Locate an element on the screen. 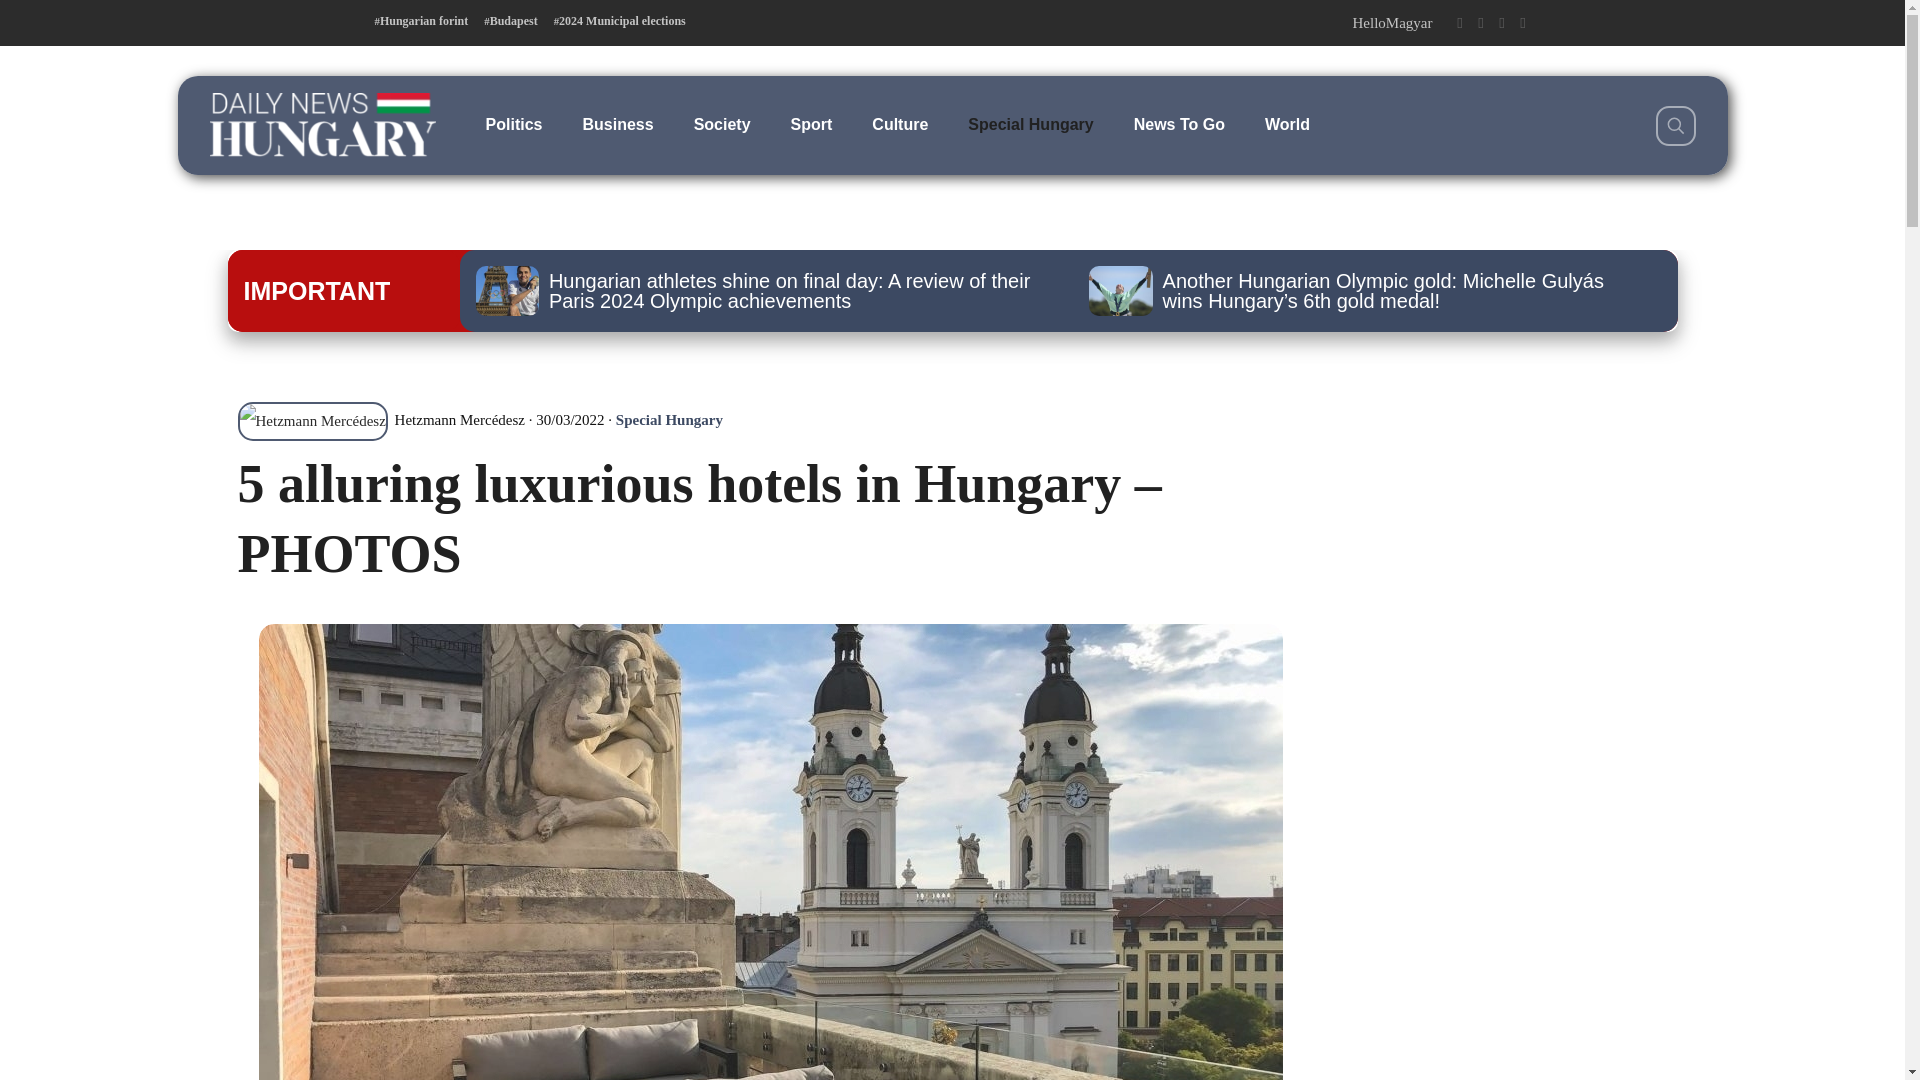 Image resolution: width=1920 pixels, height=1080 pixels. 2024 Municipal elections is located at coordinates (620, 21).